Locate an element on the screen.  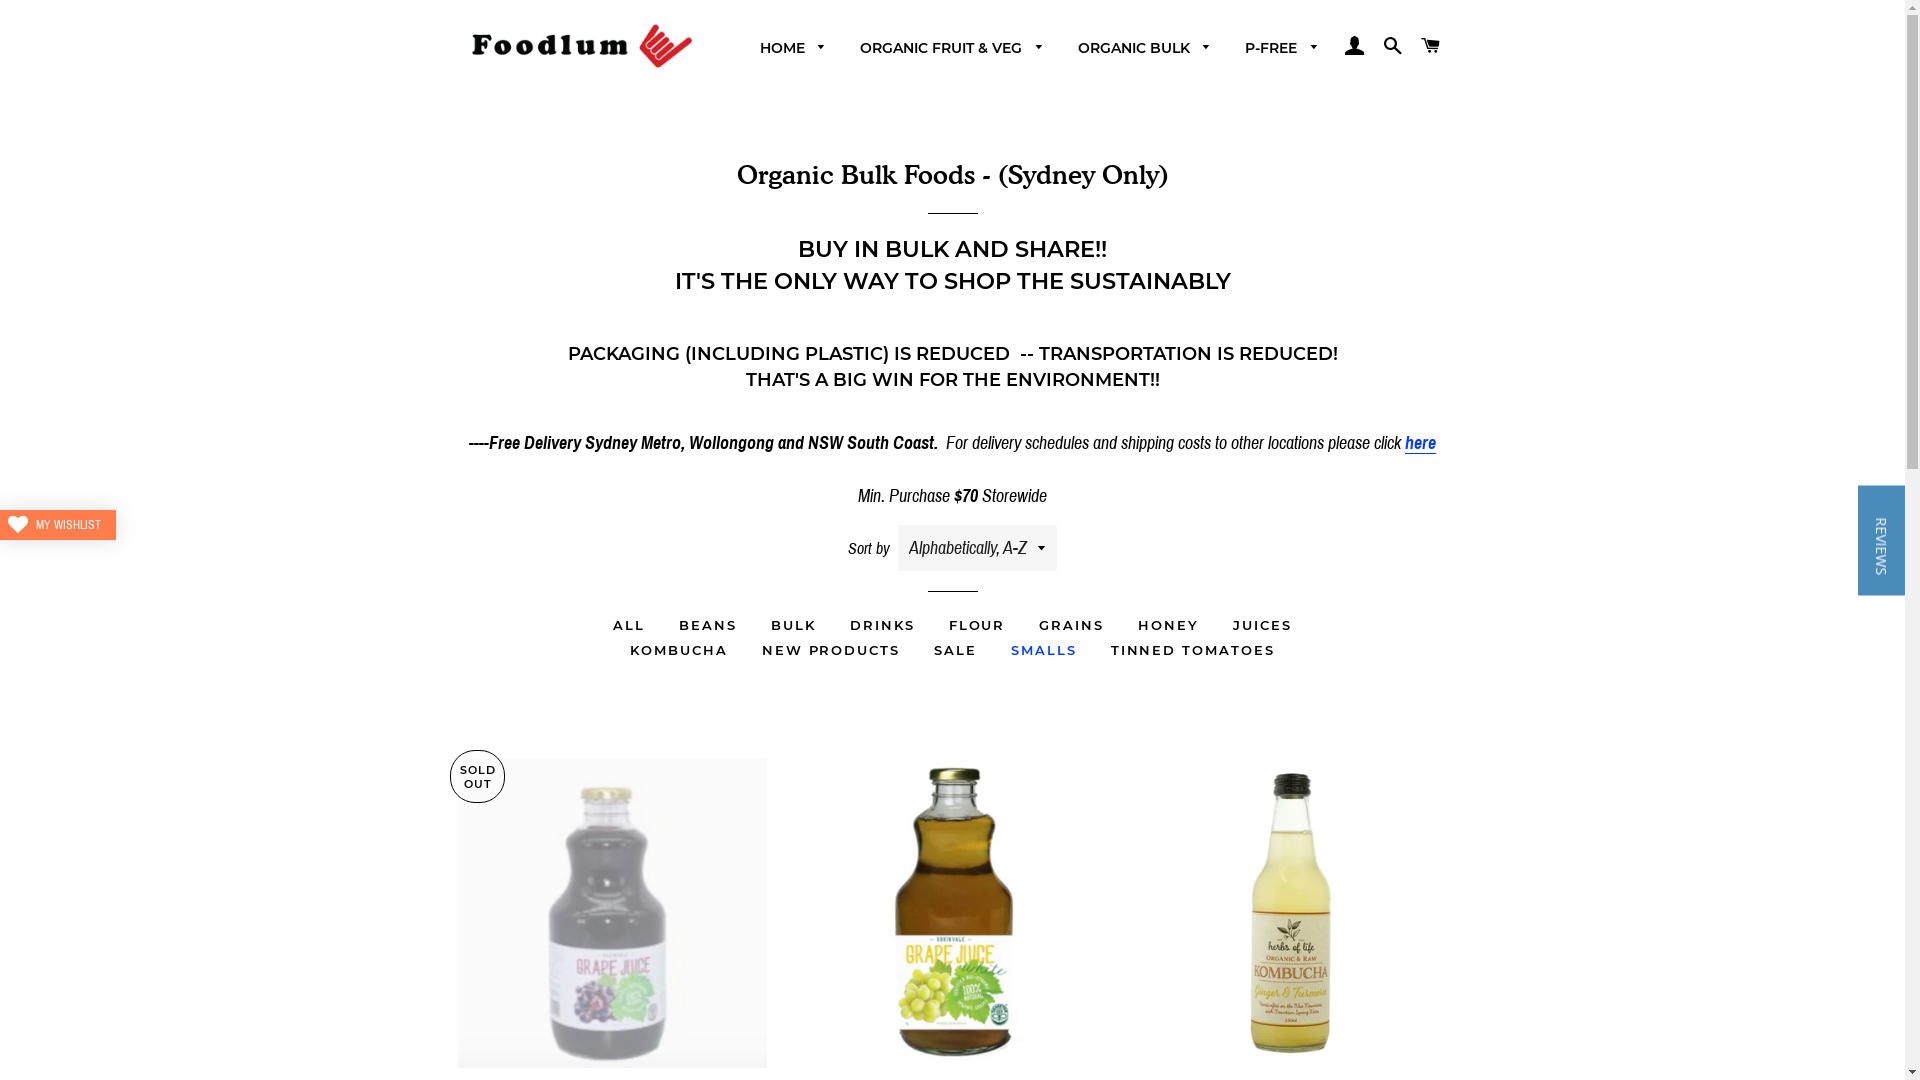
here is located at coordinates (1420, 444).